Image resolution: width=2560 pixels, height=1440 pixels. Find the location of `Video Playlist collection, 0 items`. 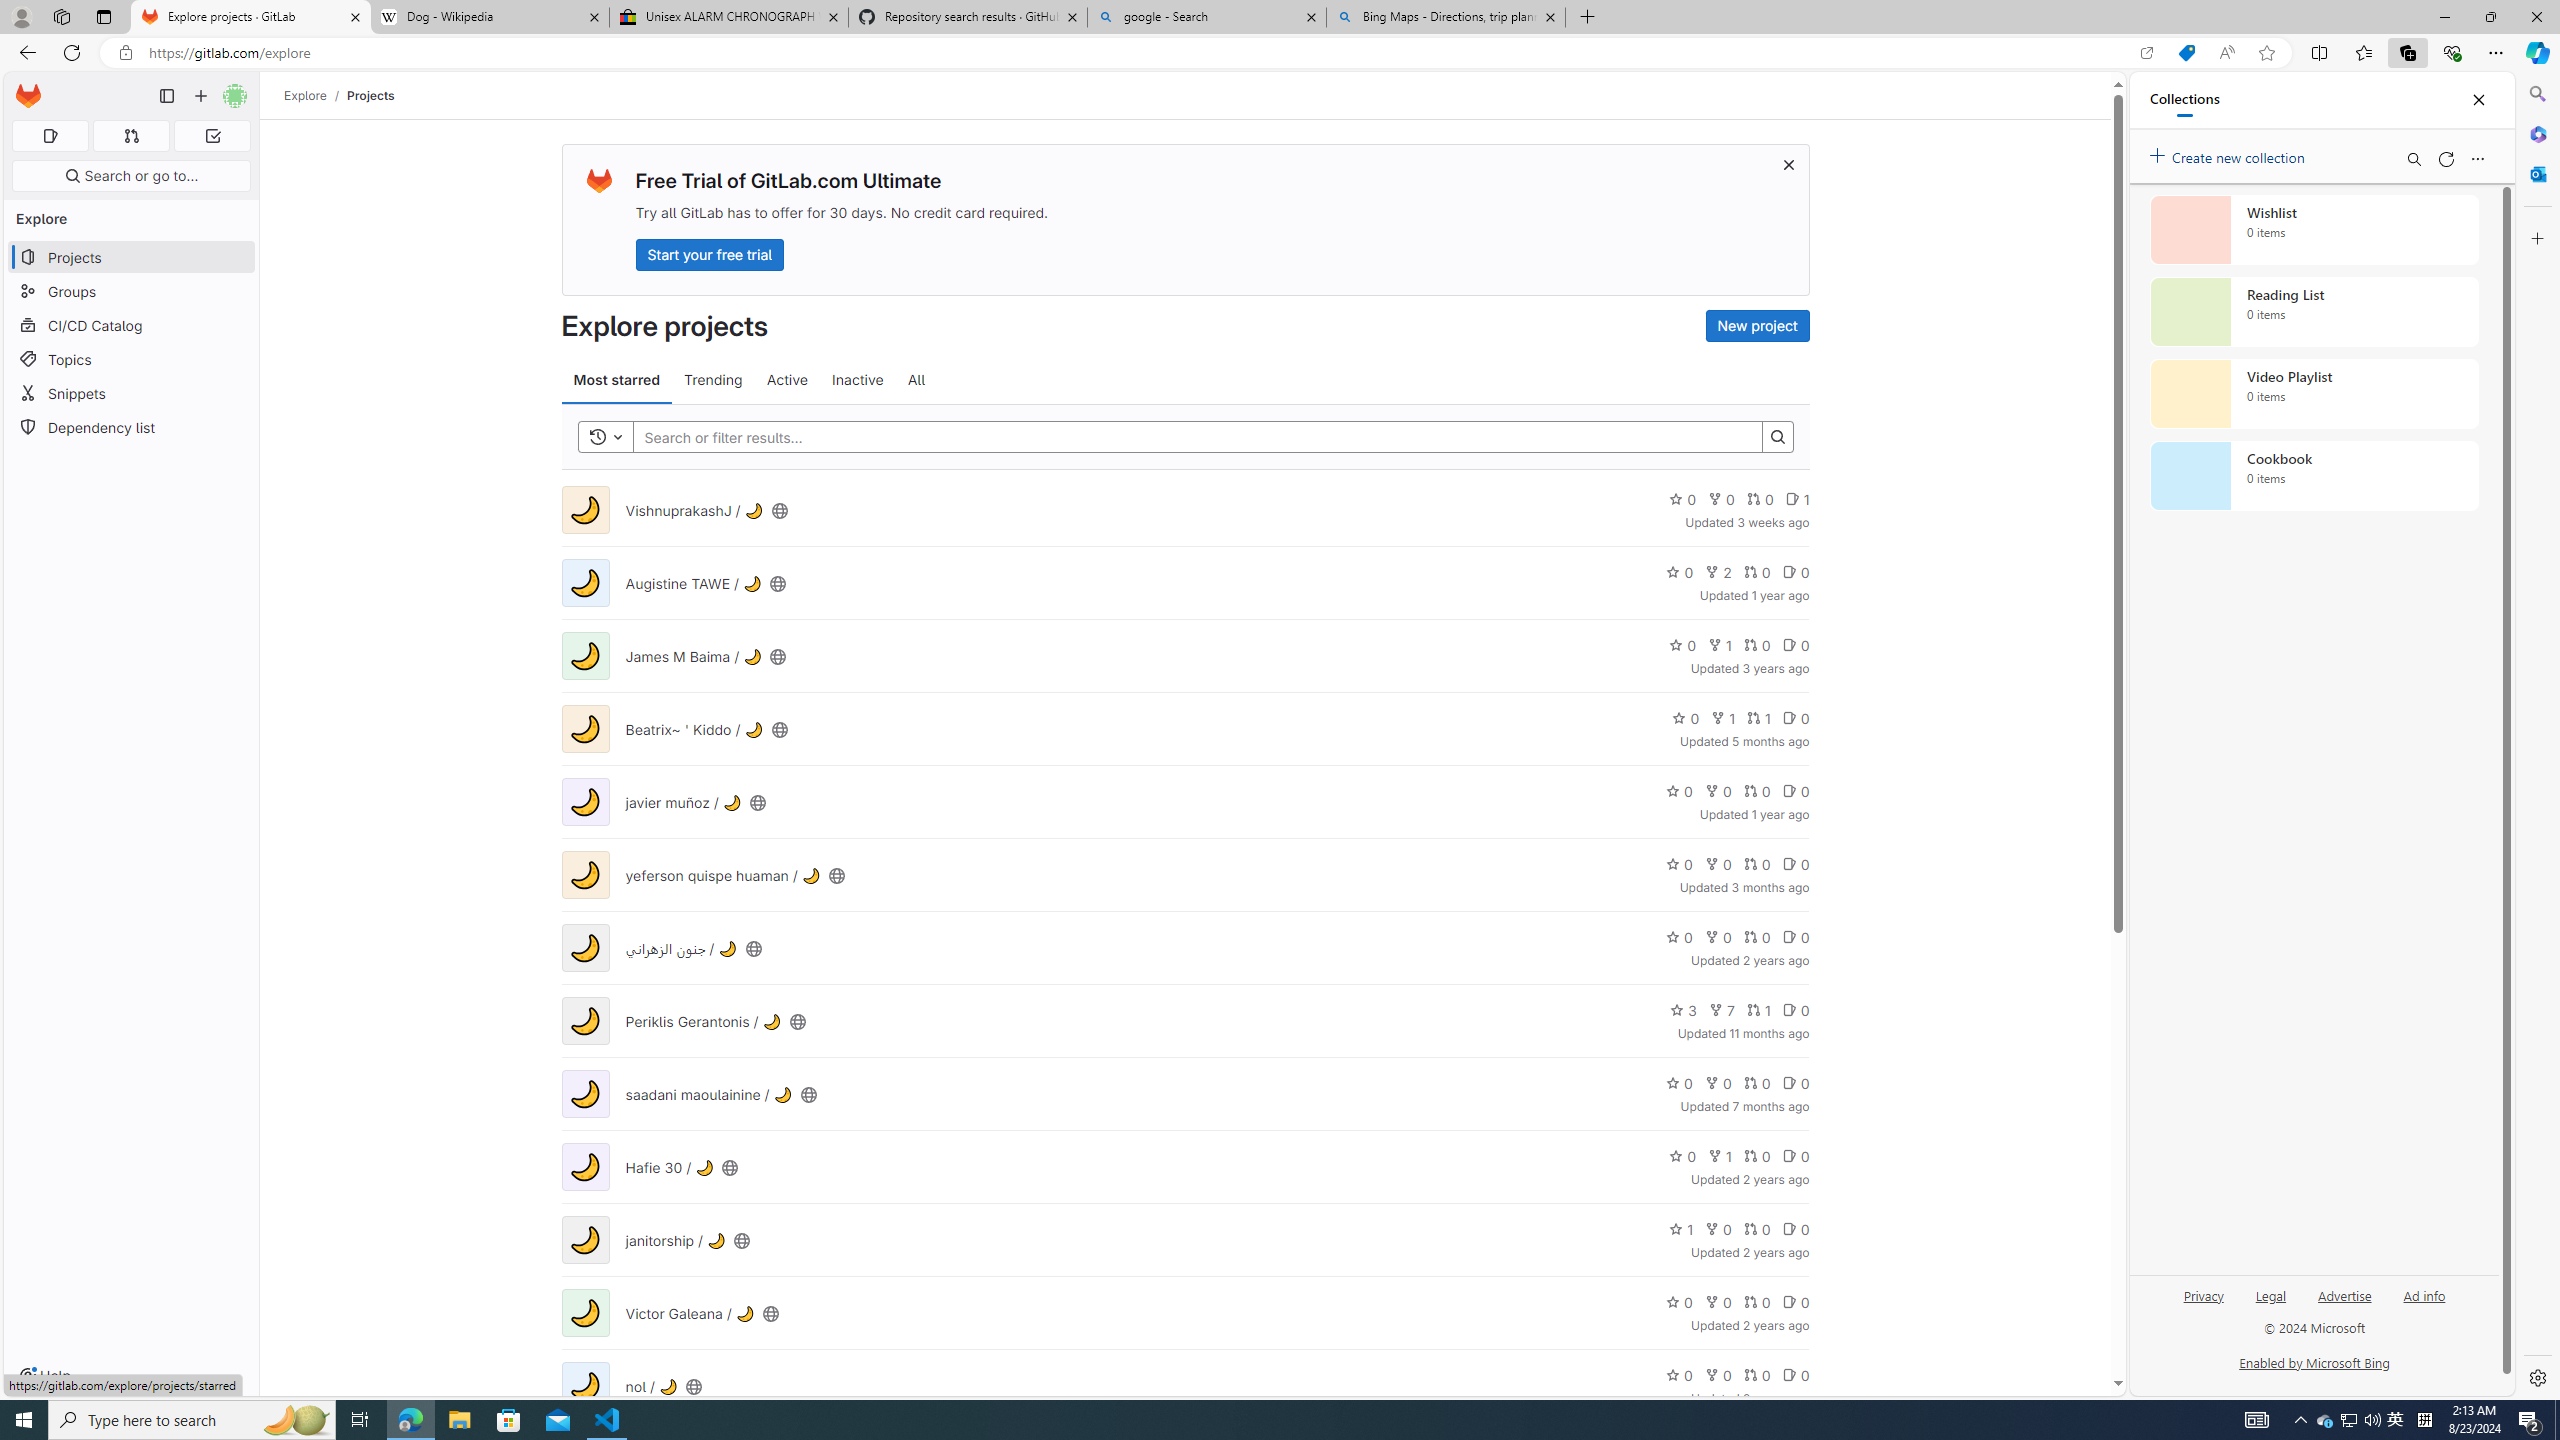

Video Playlist collection, 0 items is located at coordinates (2314, 394).